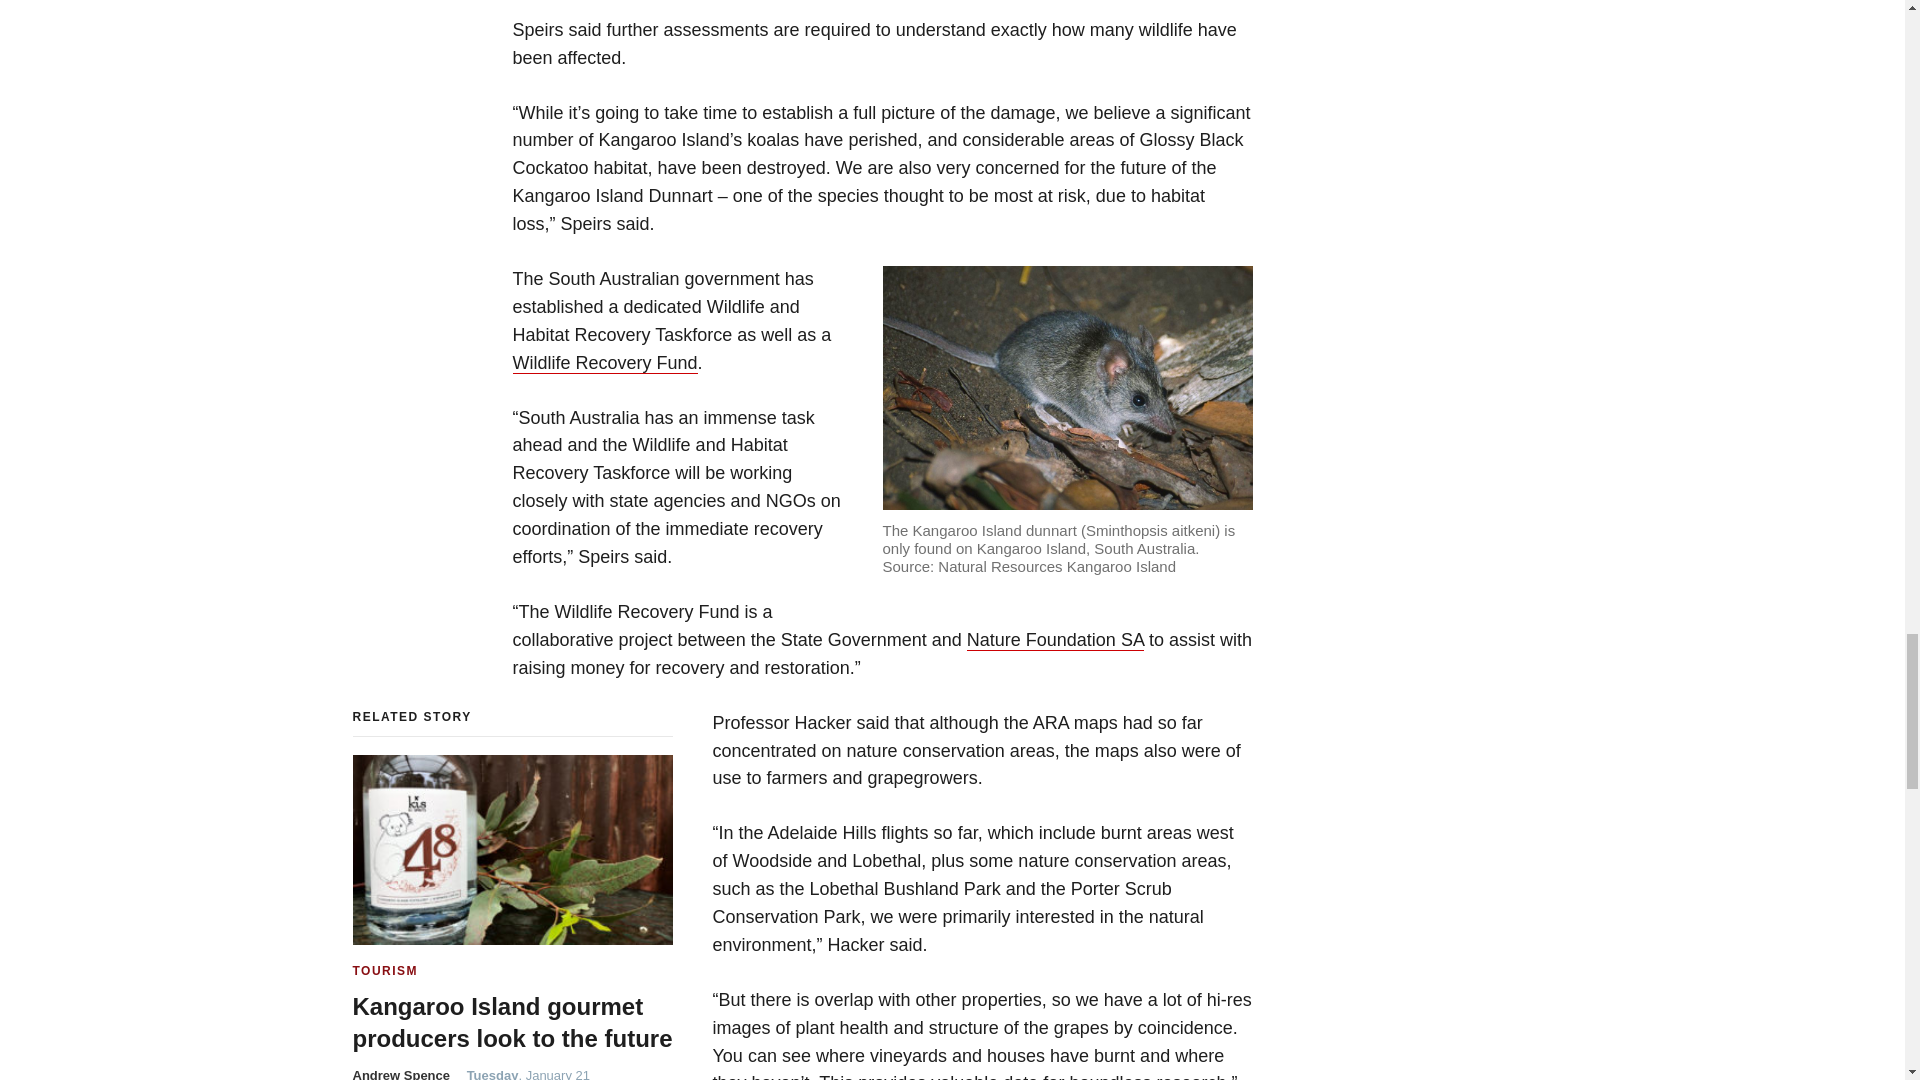  Describe the element at coordinates (384, 971) in the screenshot. I see `TOURISM` at that location.